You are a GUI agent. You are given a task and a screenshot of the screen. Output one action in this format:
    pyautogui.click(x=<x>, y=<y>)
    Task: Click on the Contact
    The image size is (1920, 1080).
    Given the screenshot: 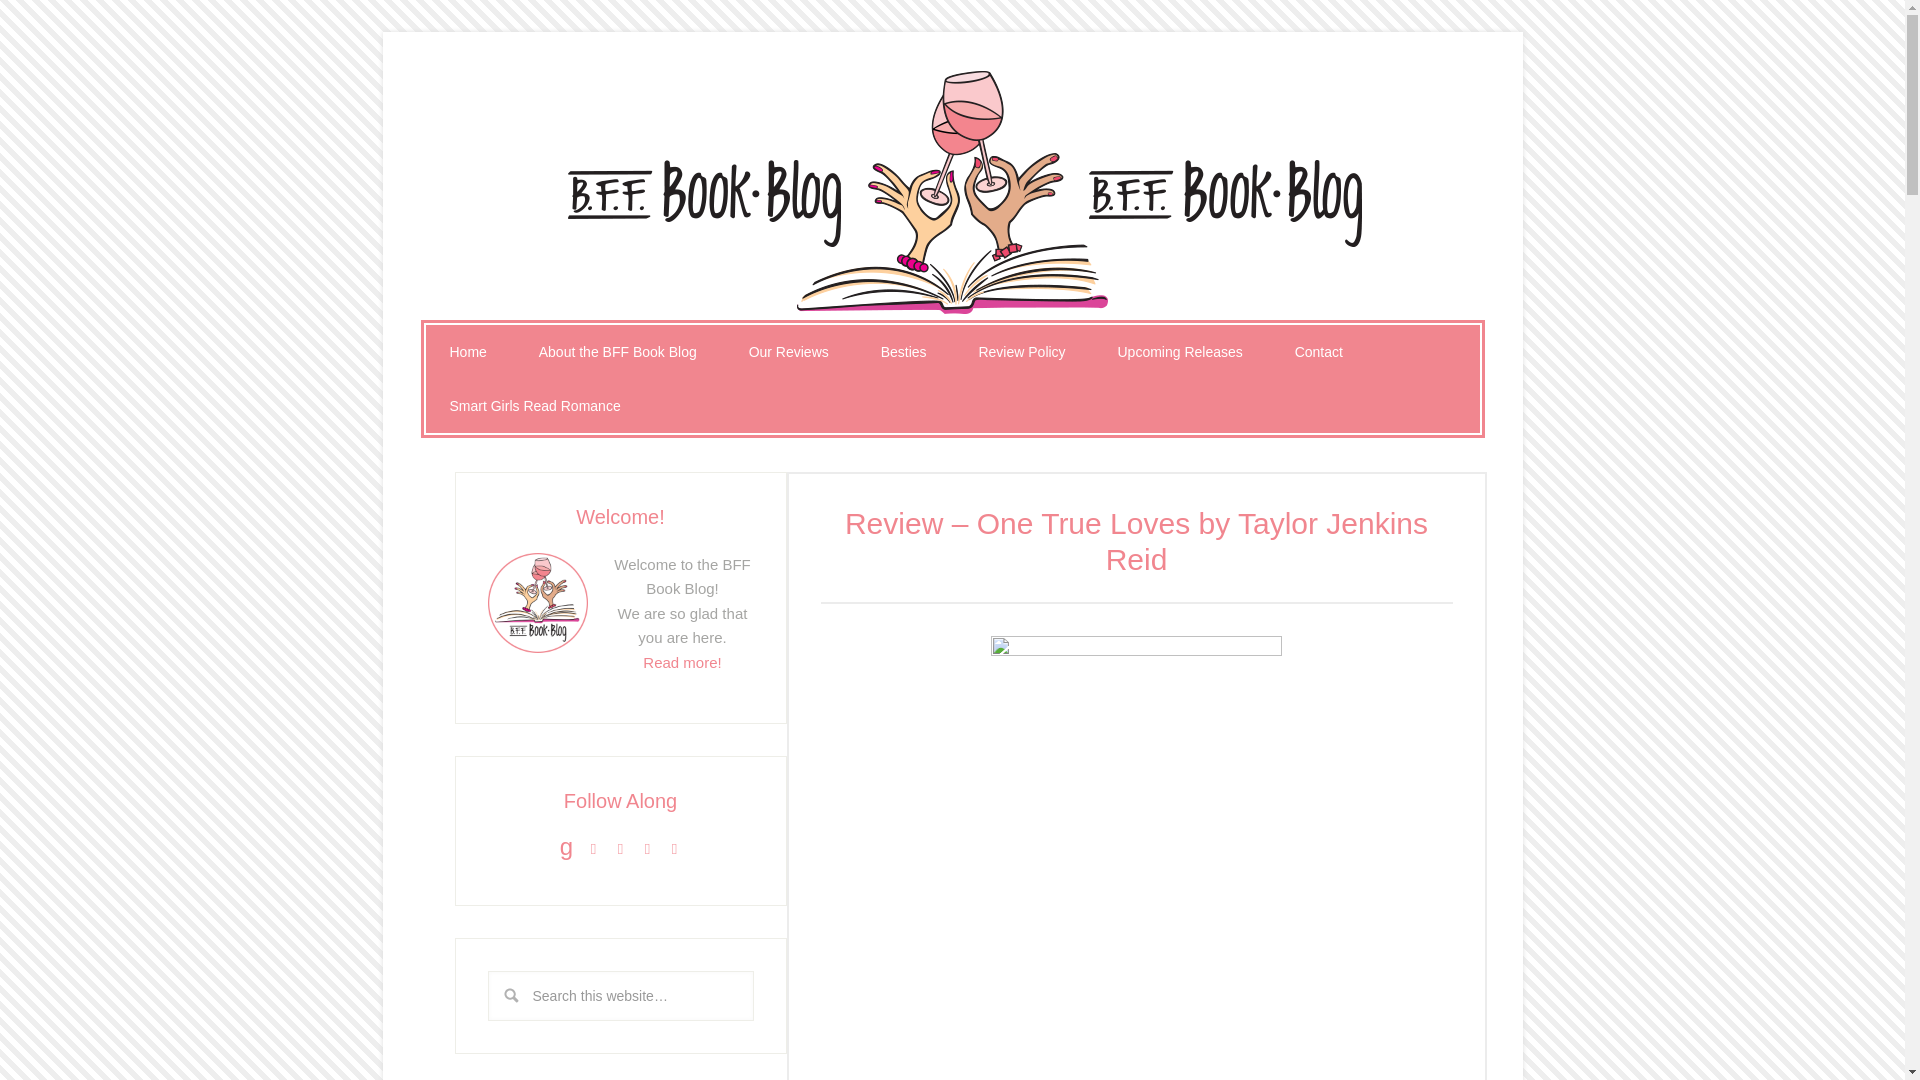 What is the action you would take?
    pyautogui.click(x=1319, y=352)
    